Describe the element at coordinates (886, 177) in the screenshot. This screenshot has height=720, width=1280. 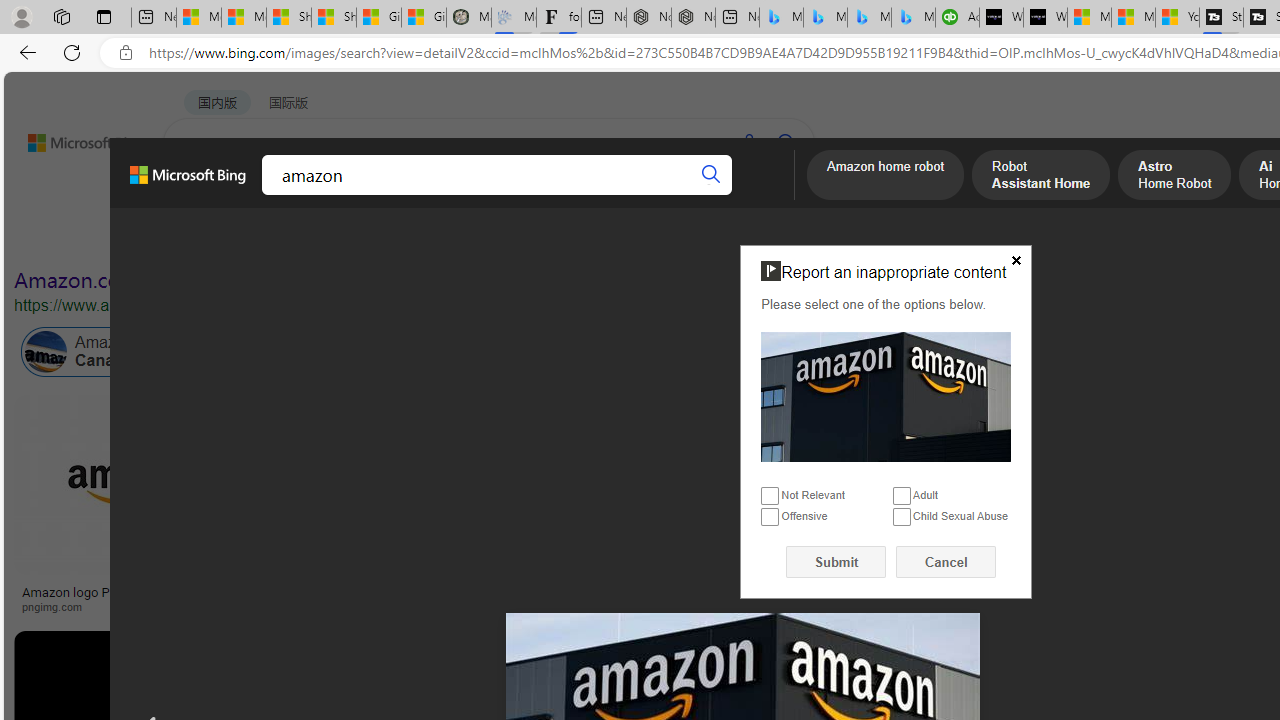
I see `Amazon home robot` at that location.